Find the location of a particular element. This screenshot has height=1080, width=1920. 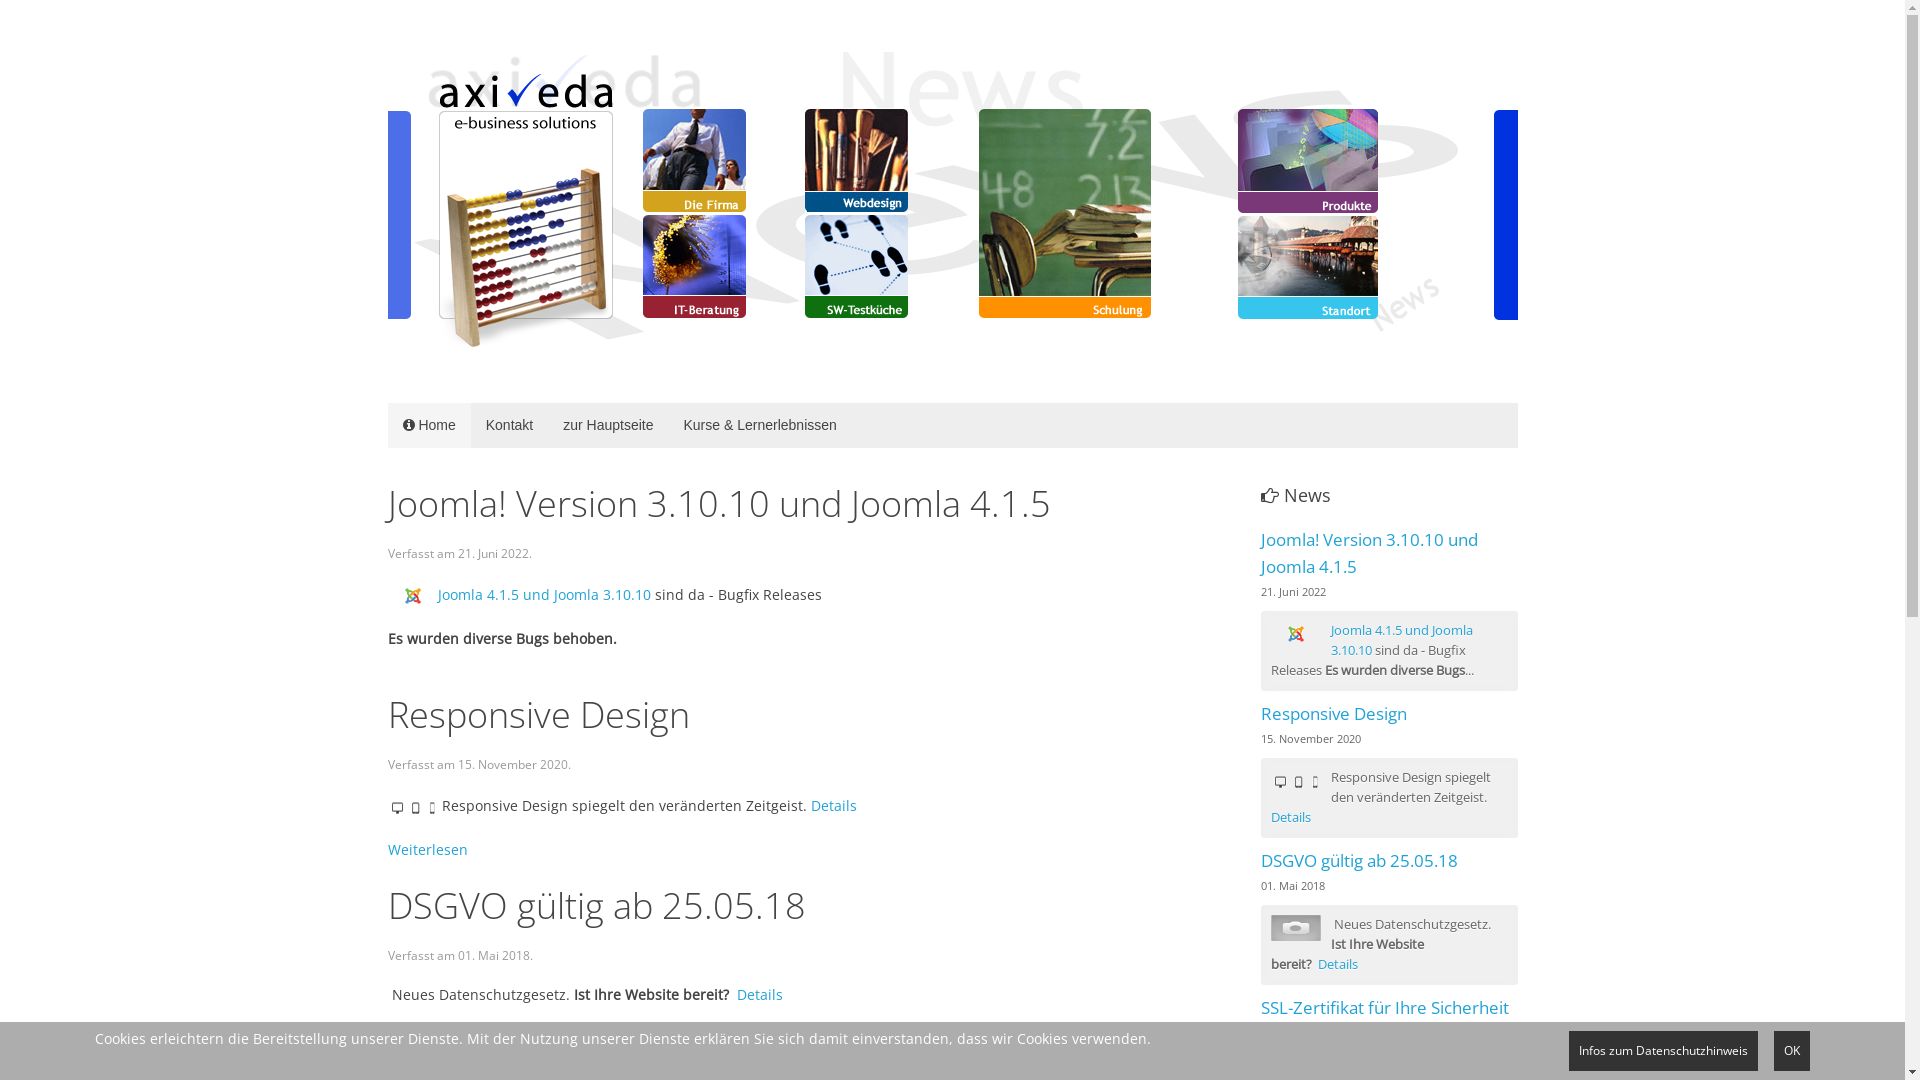

Weiterlesen is located at coordinates (428, 850).